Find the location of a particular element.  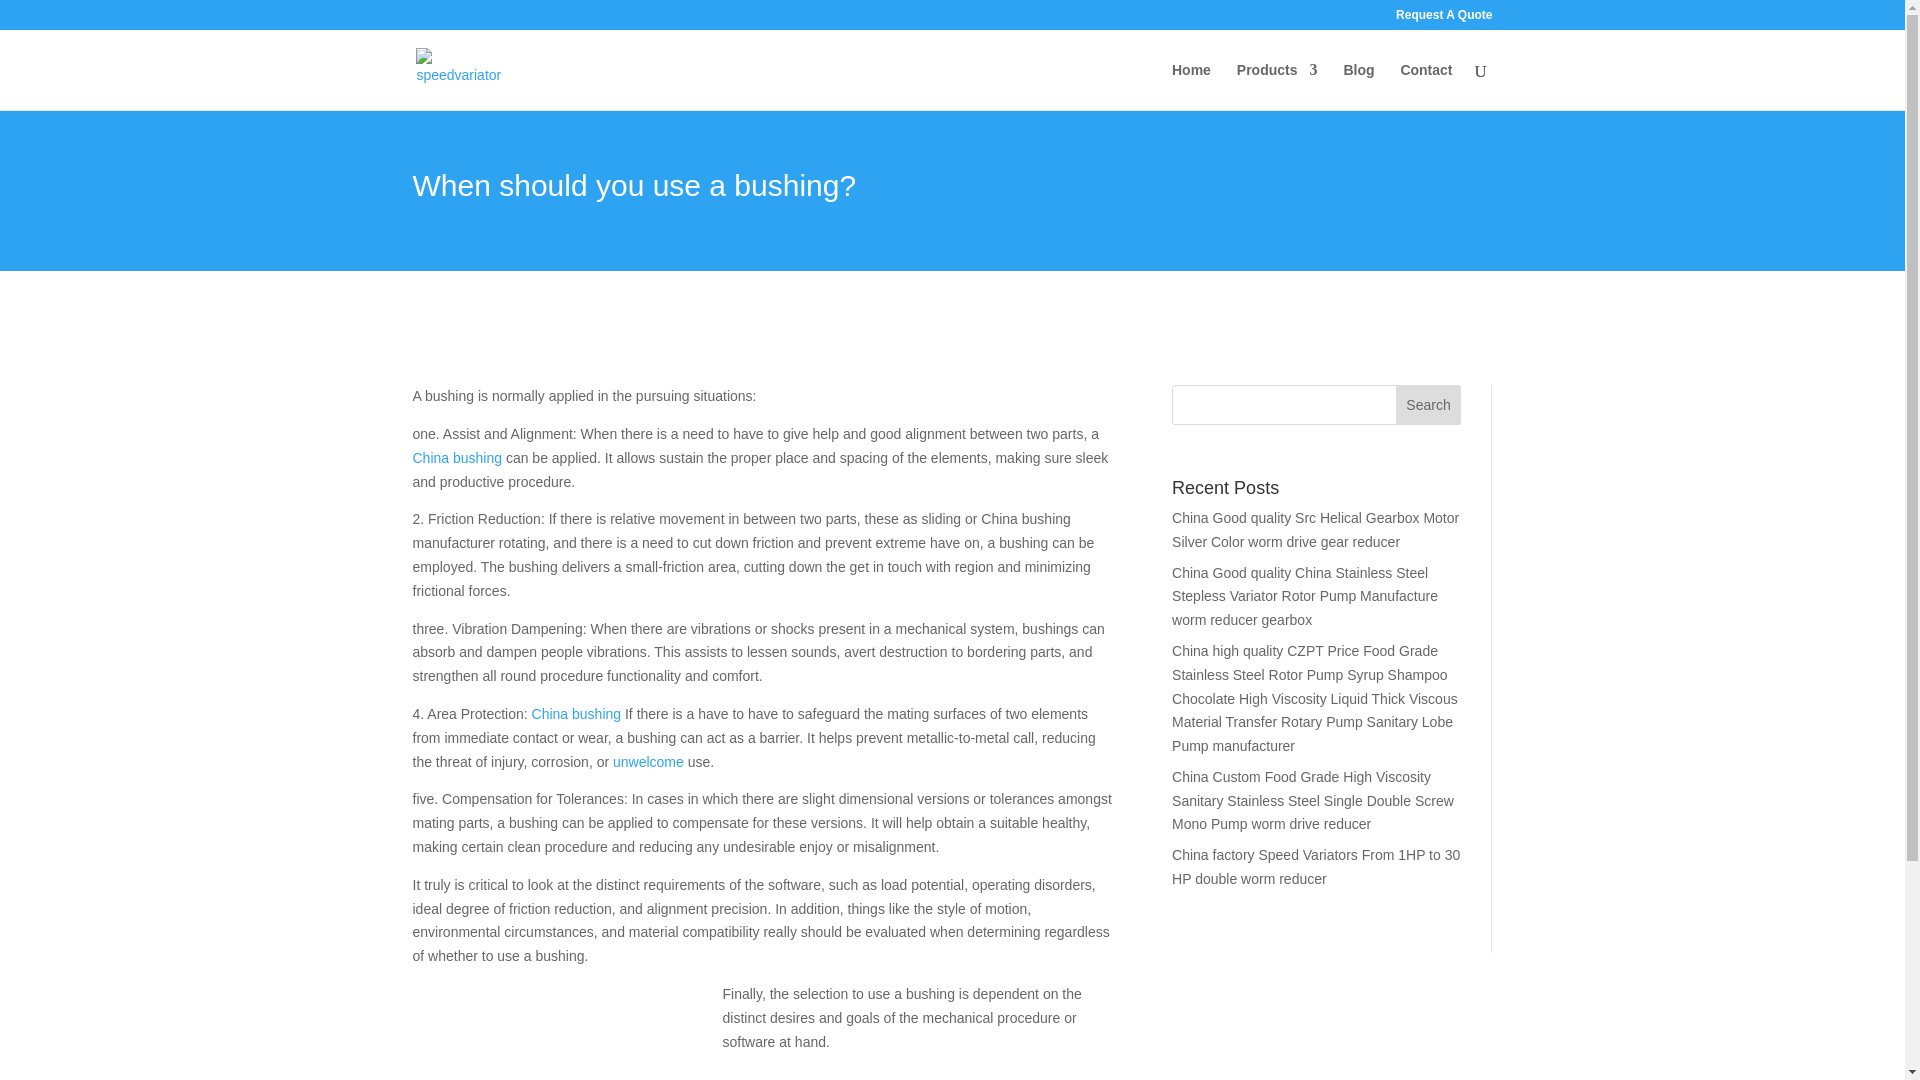

unwelcome is located at coordinates (648, 762).